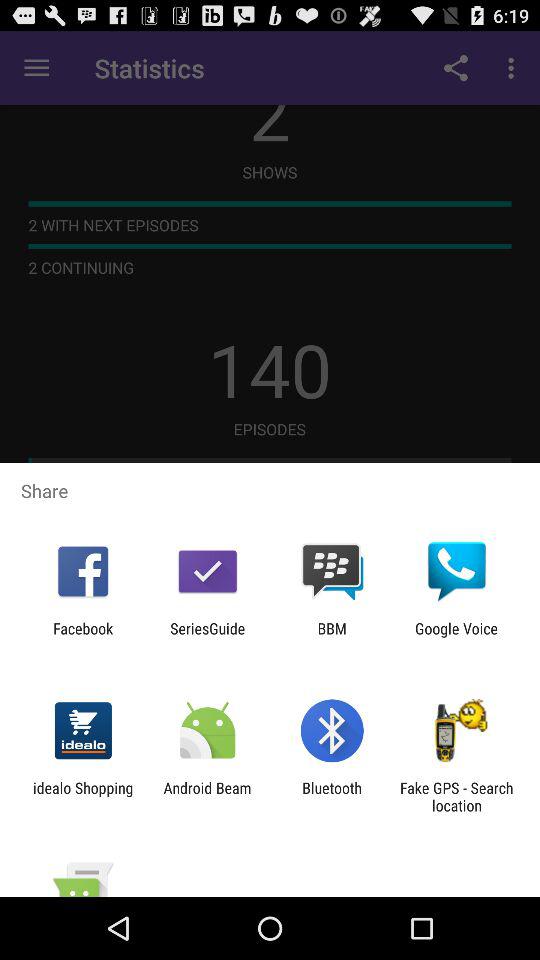 The image size is (540, 960). Describe the element at coordinates (208, 637) in the screenshot. I see `turn on icon next to bbm item` at that location.